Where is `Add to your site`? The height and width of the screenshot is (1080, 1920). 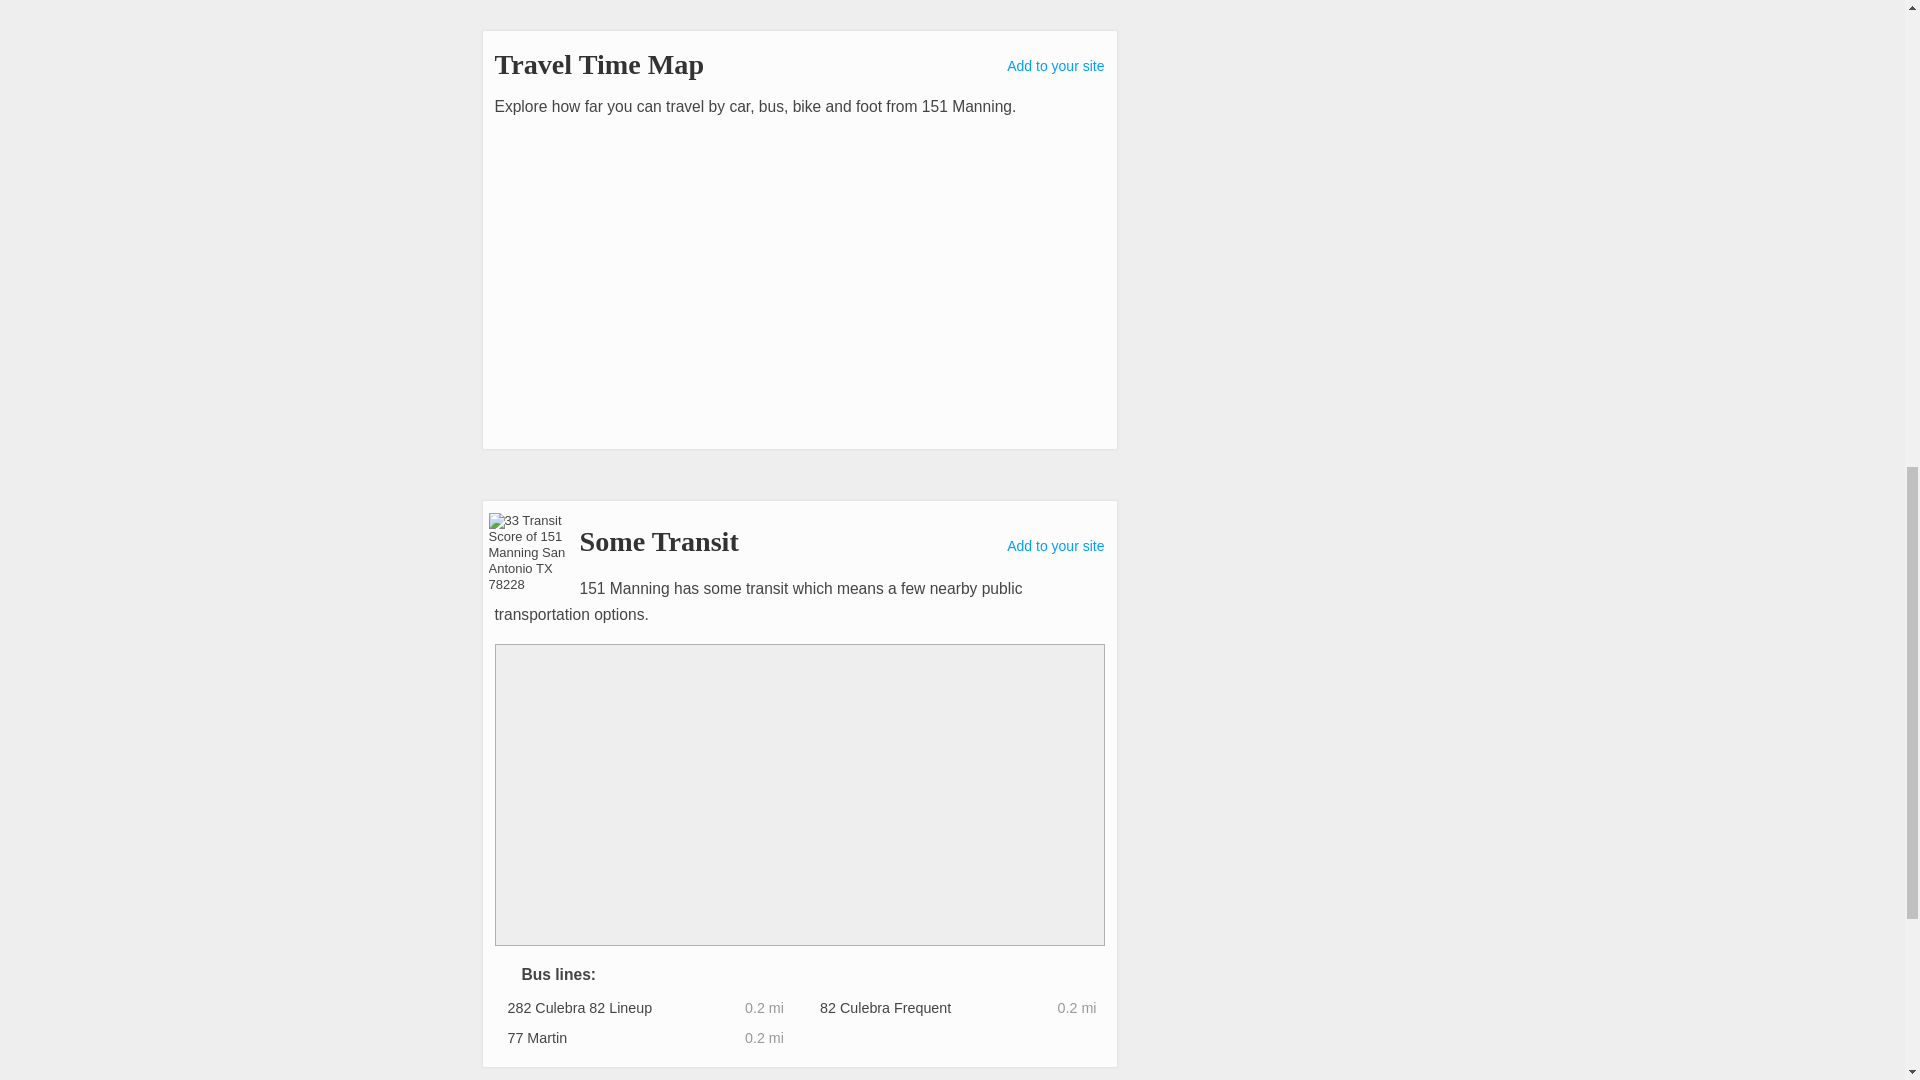
Add to your site is located at coordinates (1055, 546).